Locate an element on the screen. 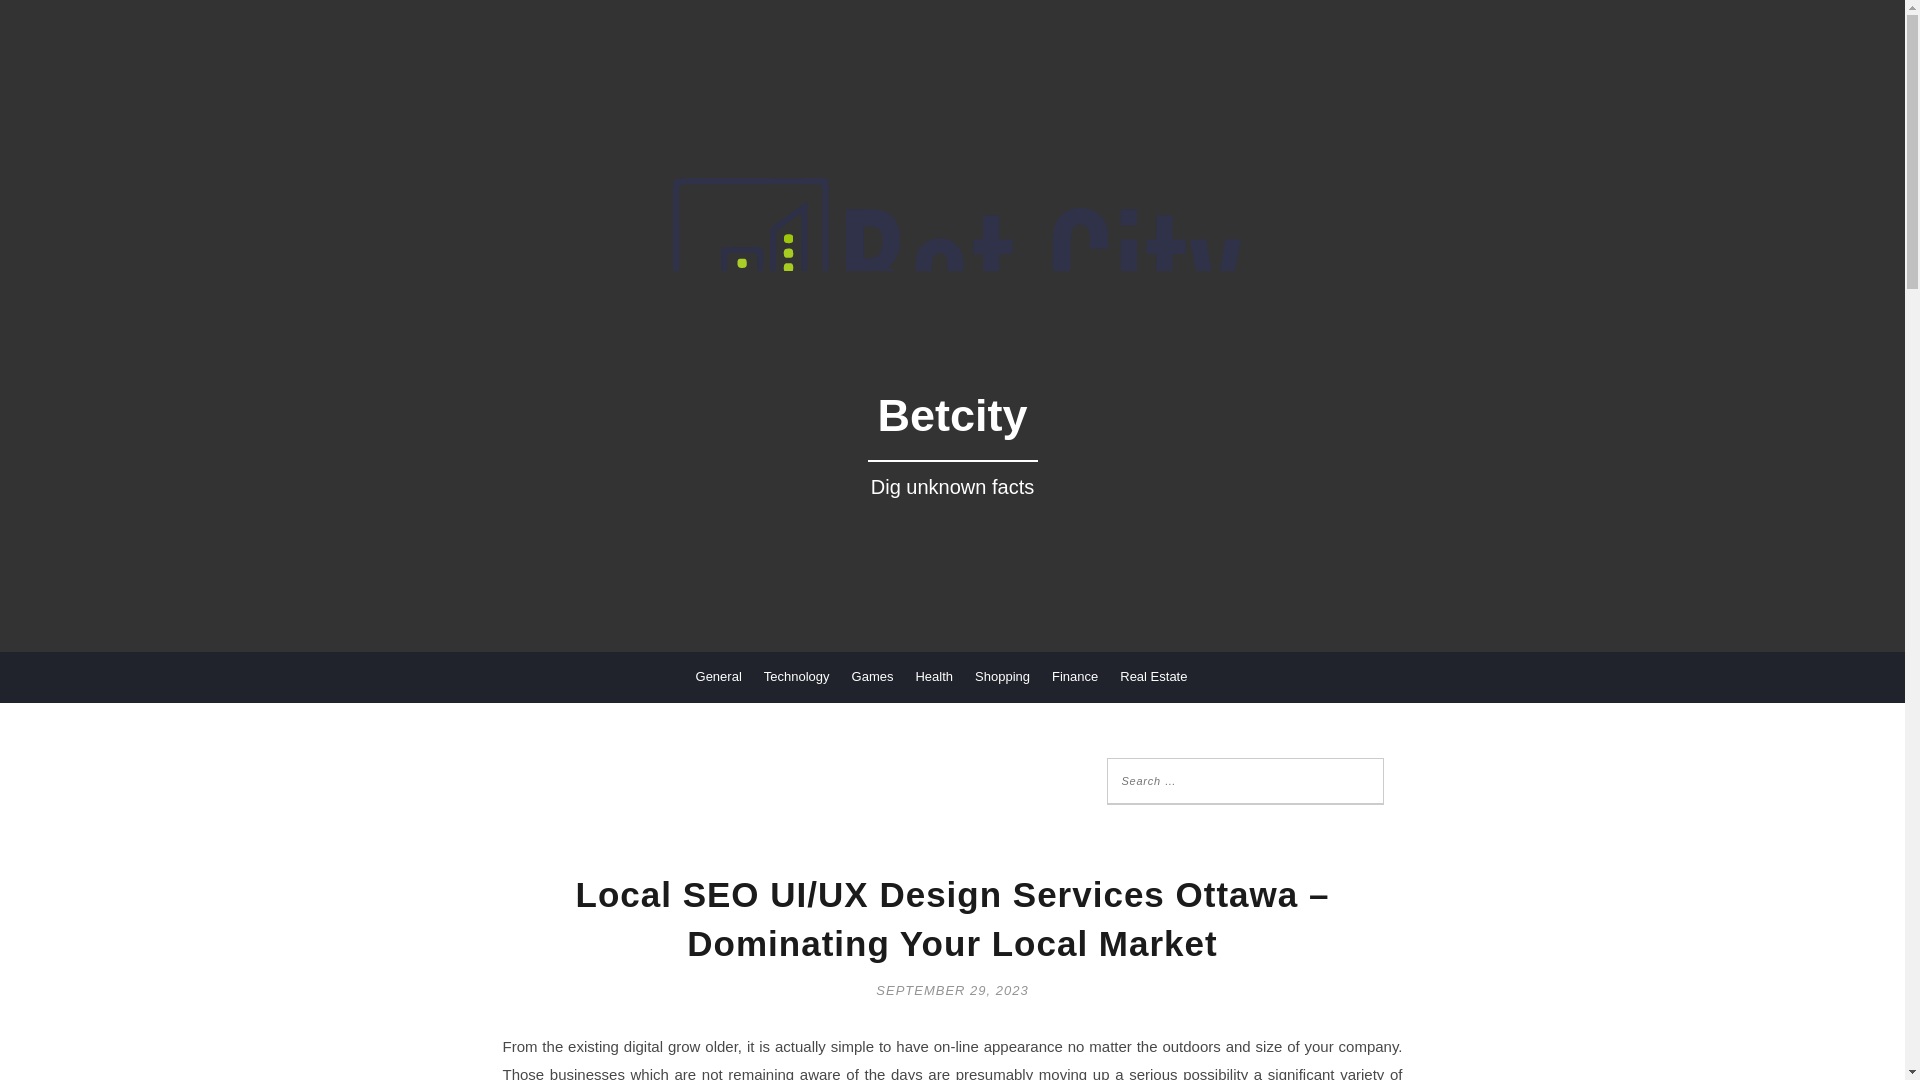  Search is located at coordinates (40, 15).